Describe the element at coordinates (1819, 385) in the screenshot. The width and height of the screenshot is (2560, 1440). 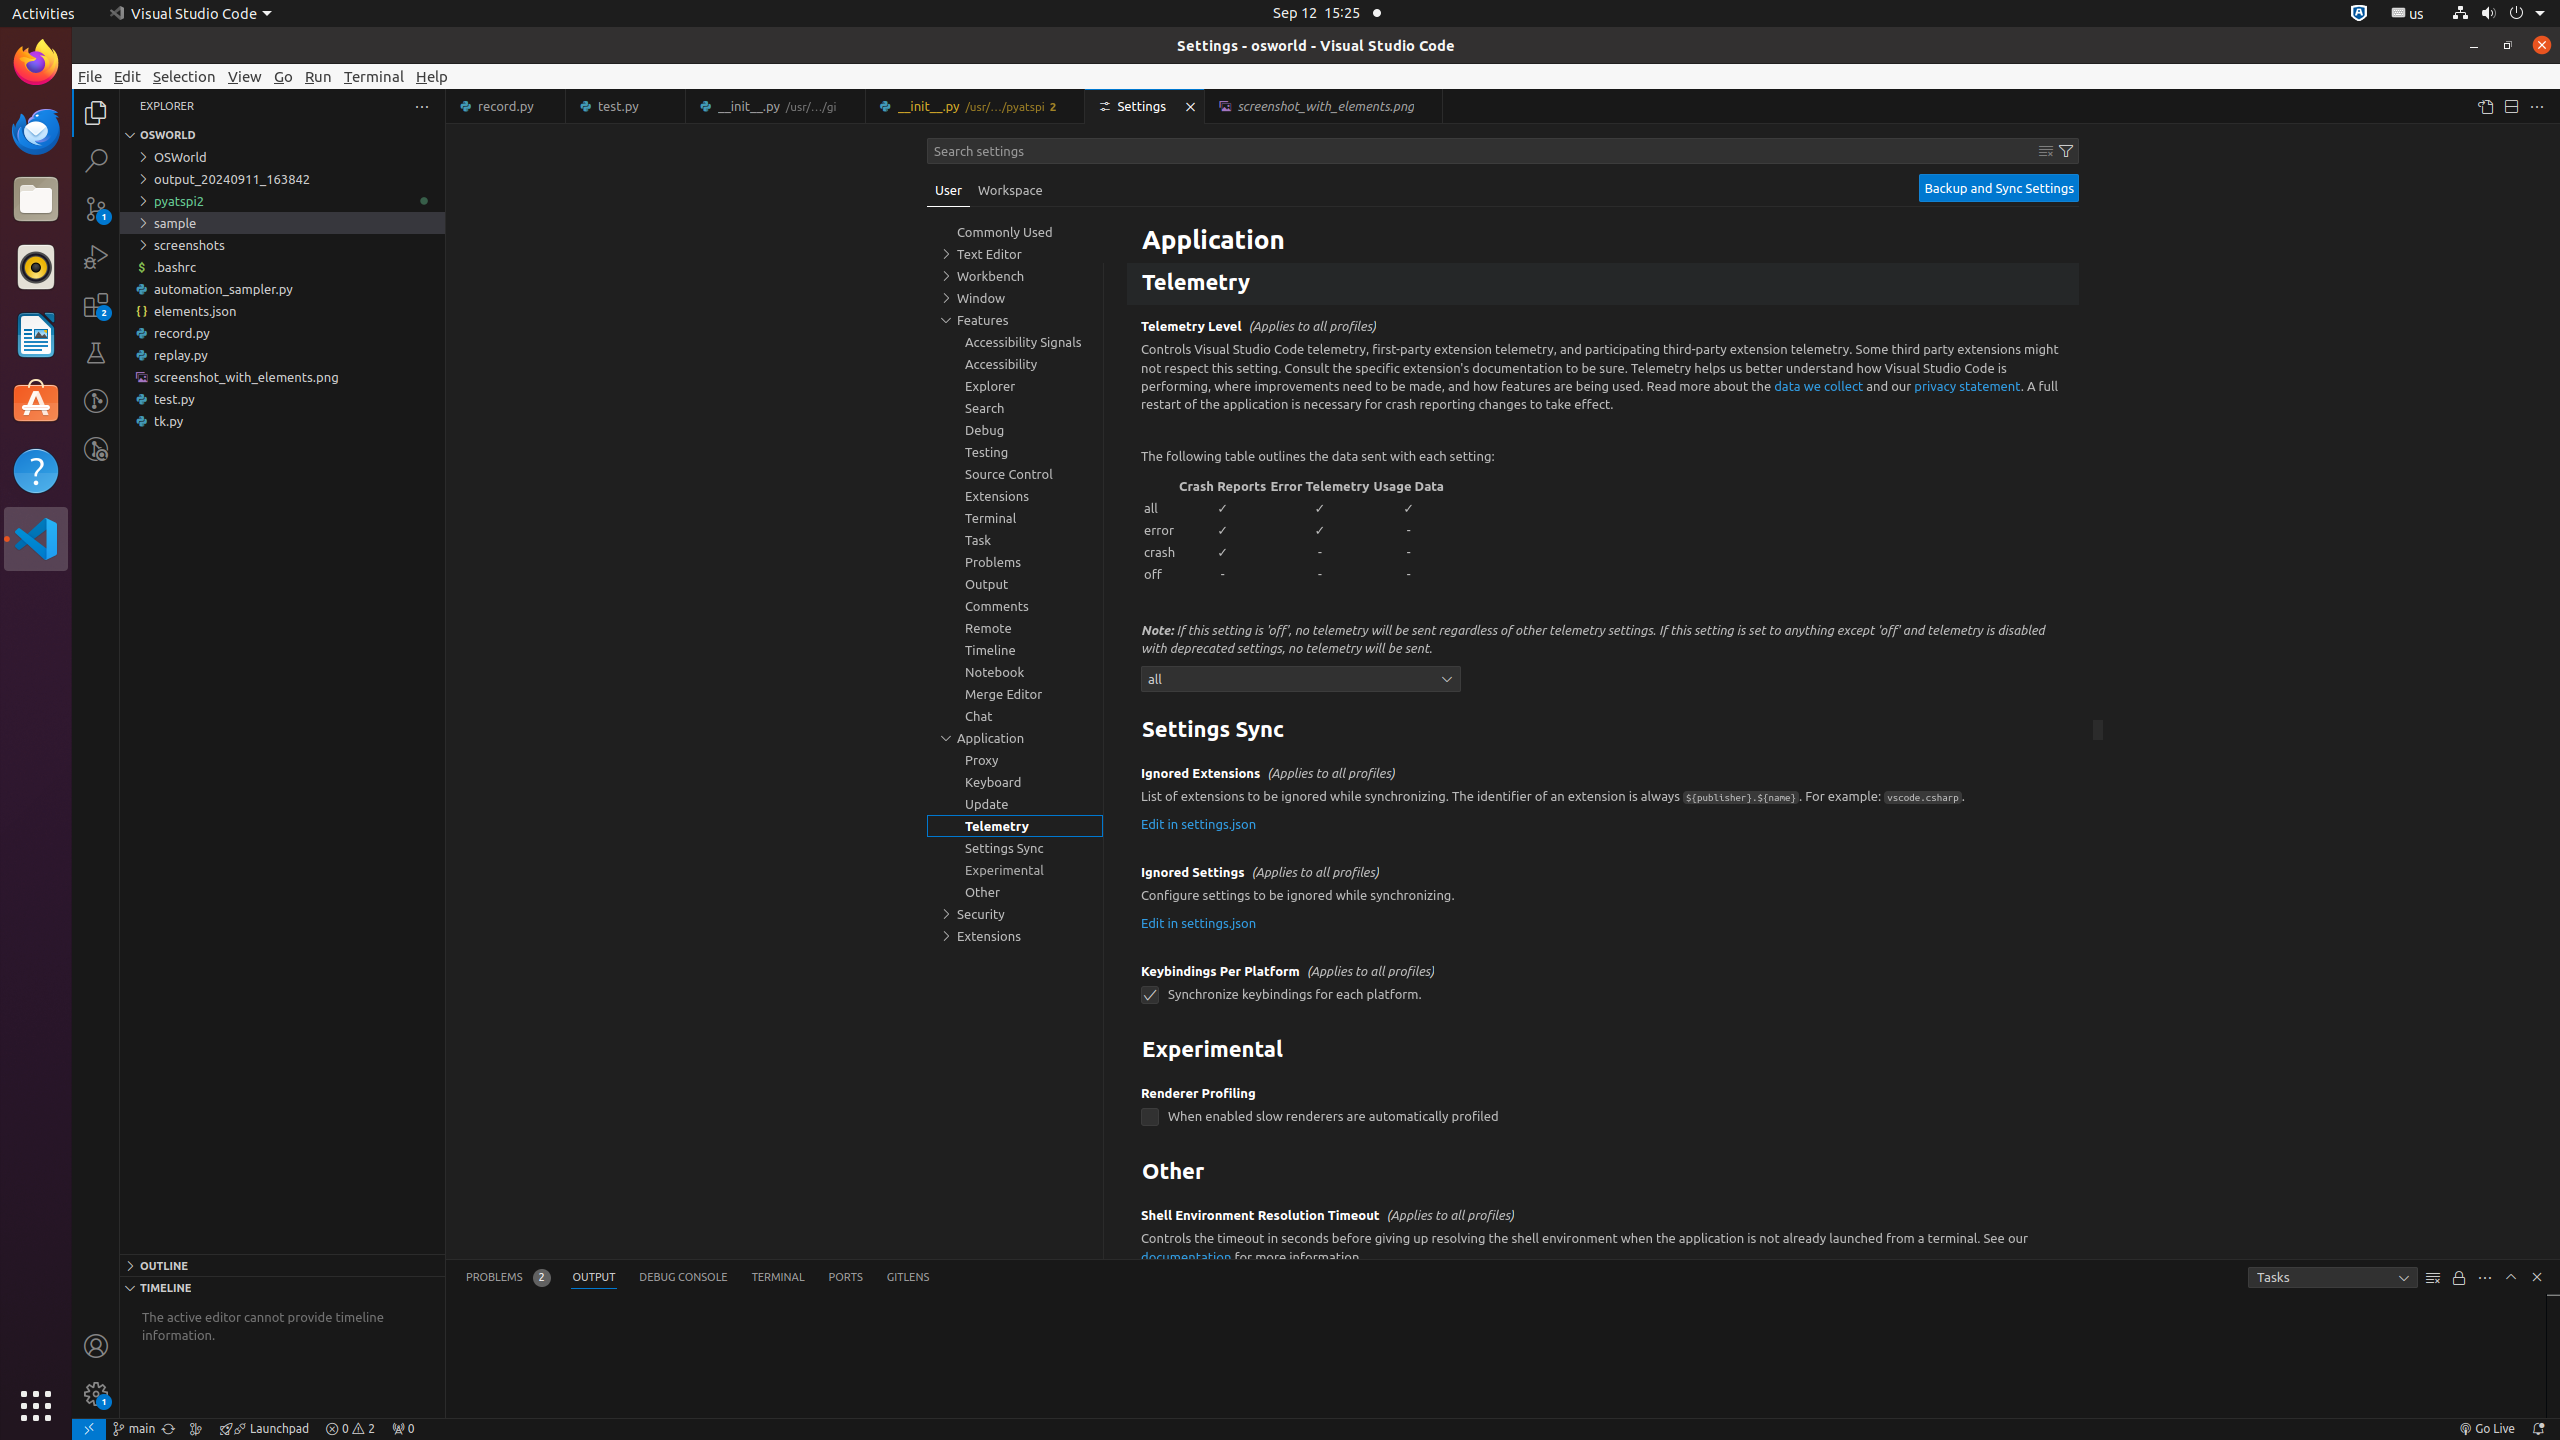
I see `data we collect` at that location.